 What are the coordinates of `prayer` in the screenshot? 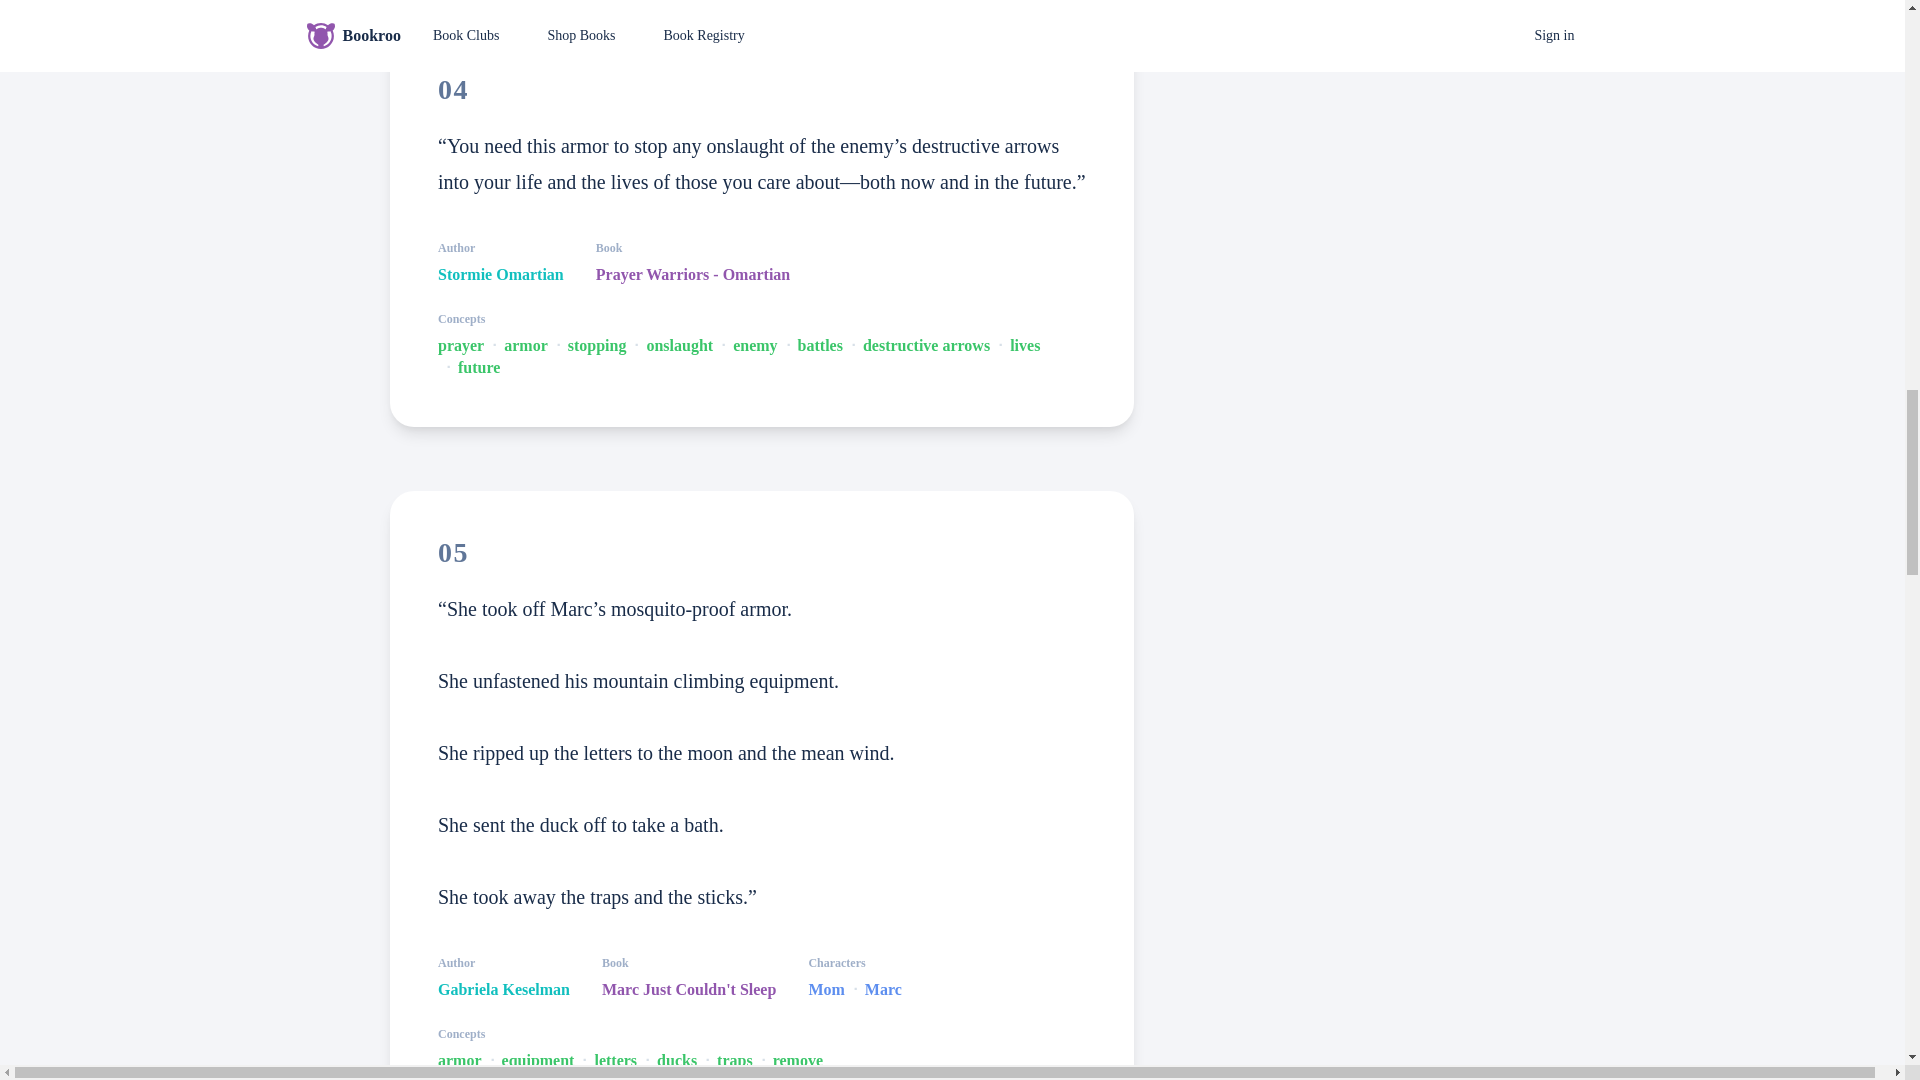 It's located at (460, 346).